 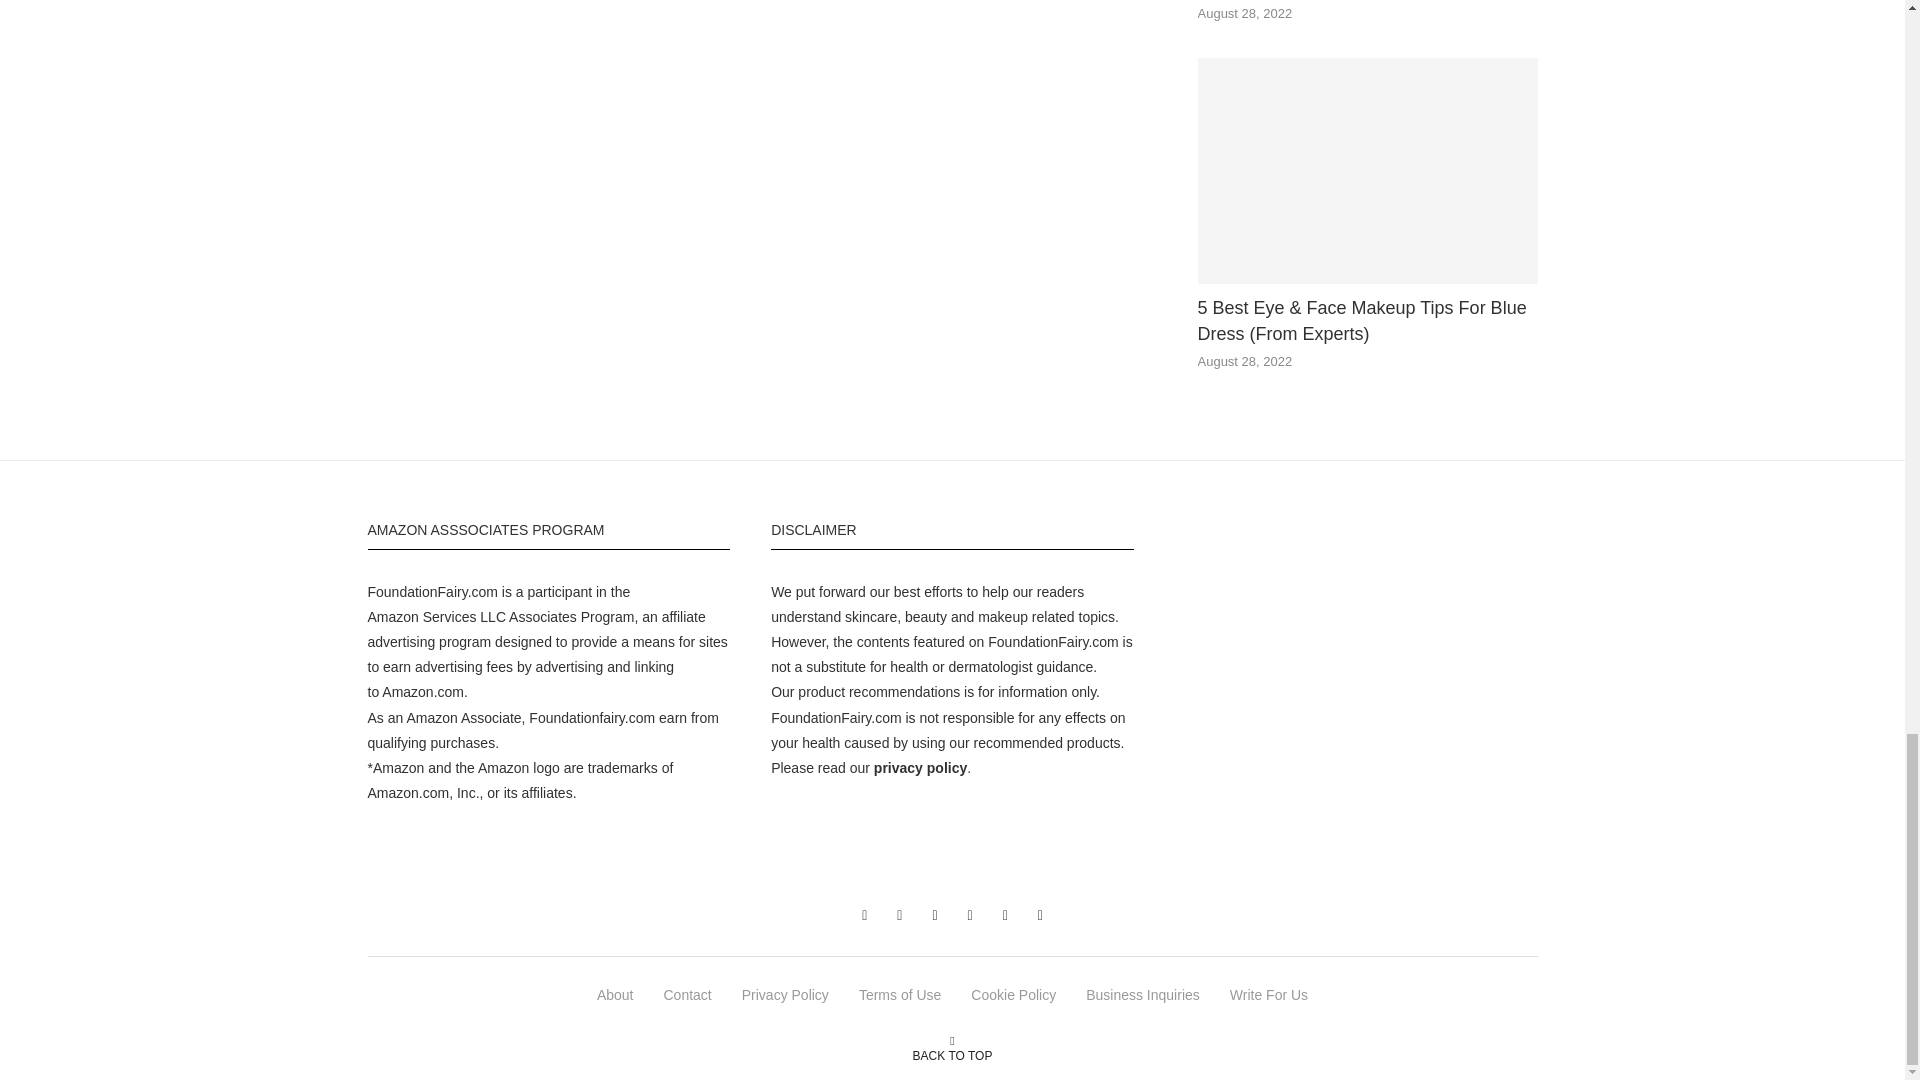 I want to click on Amazon.com, so click(x=423, y=691).